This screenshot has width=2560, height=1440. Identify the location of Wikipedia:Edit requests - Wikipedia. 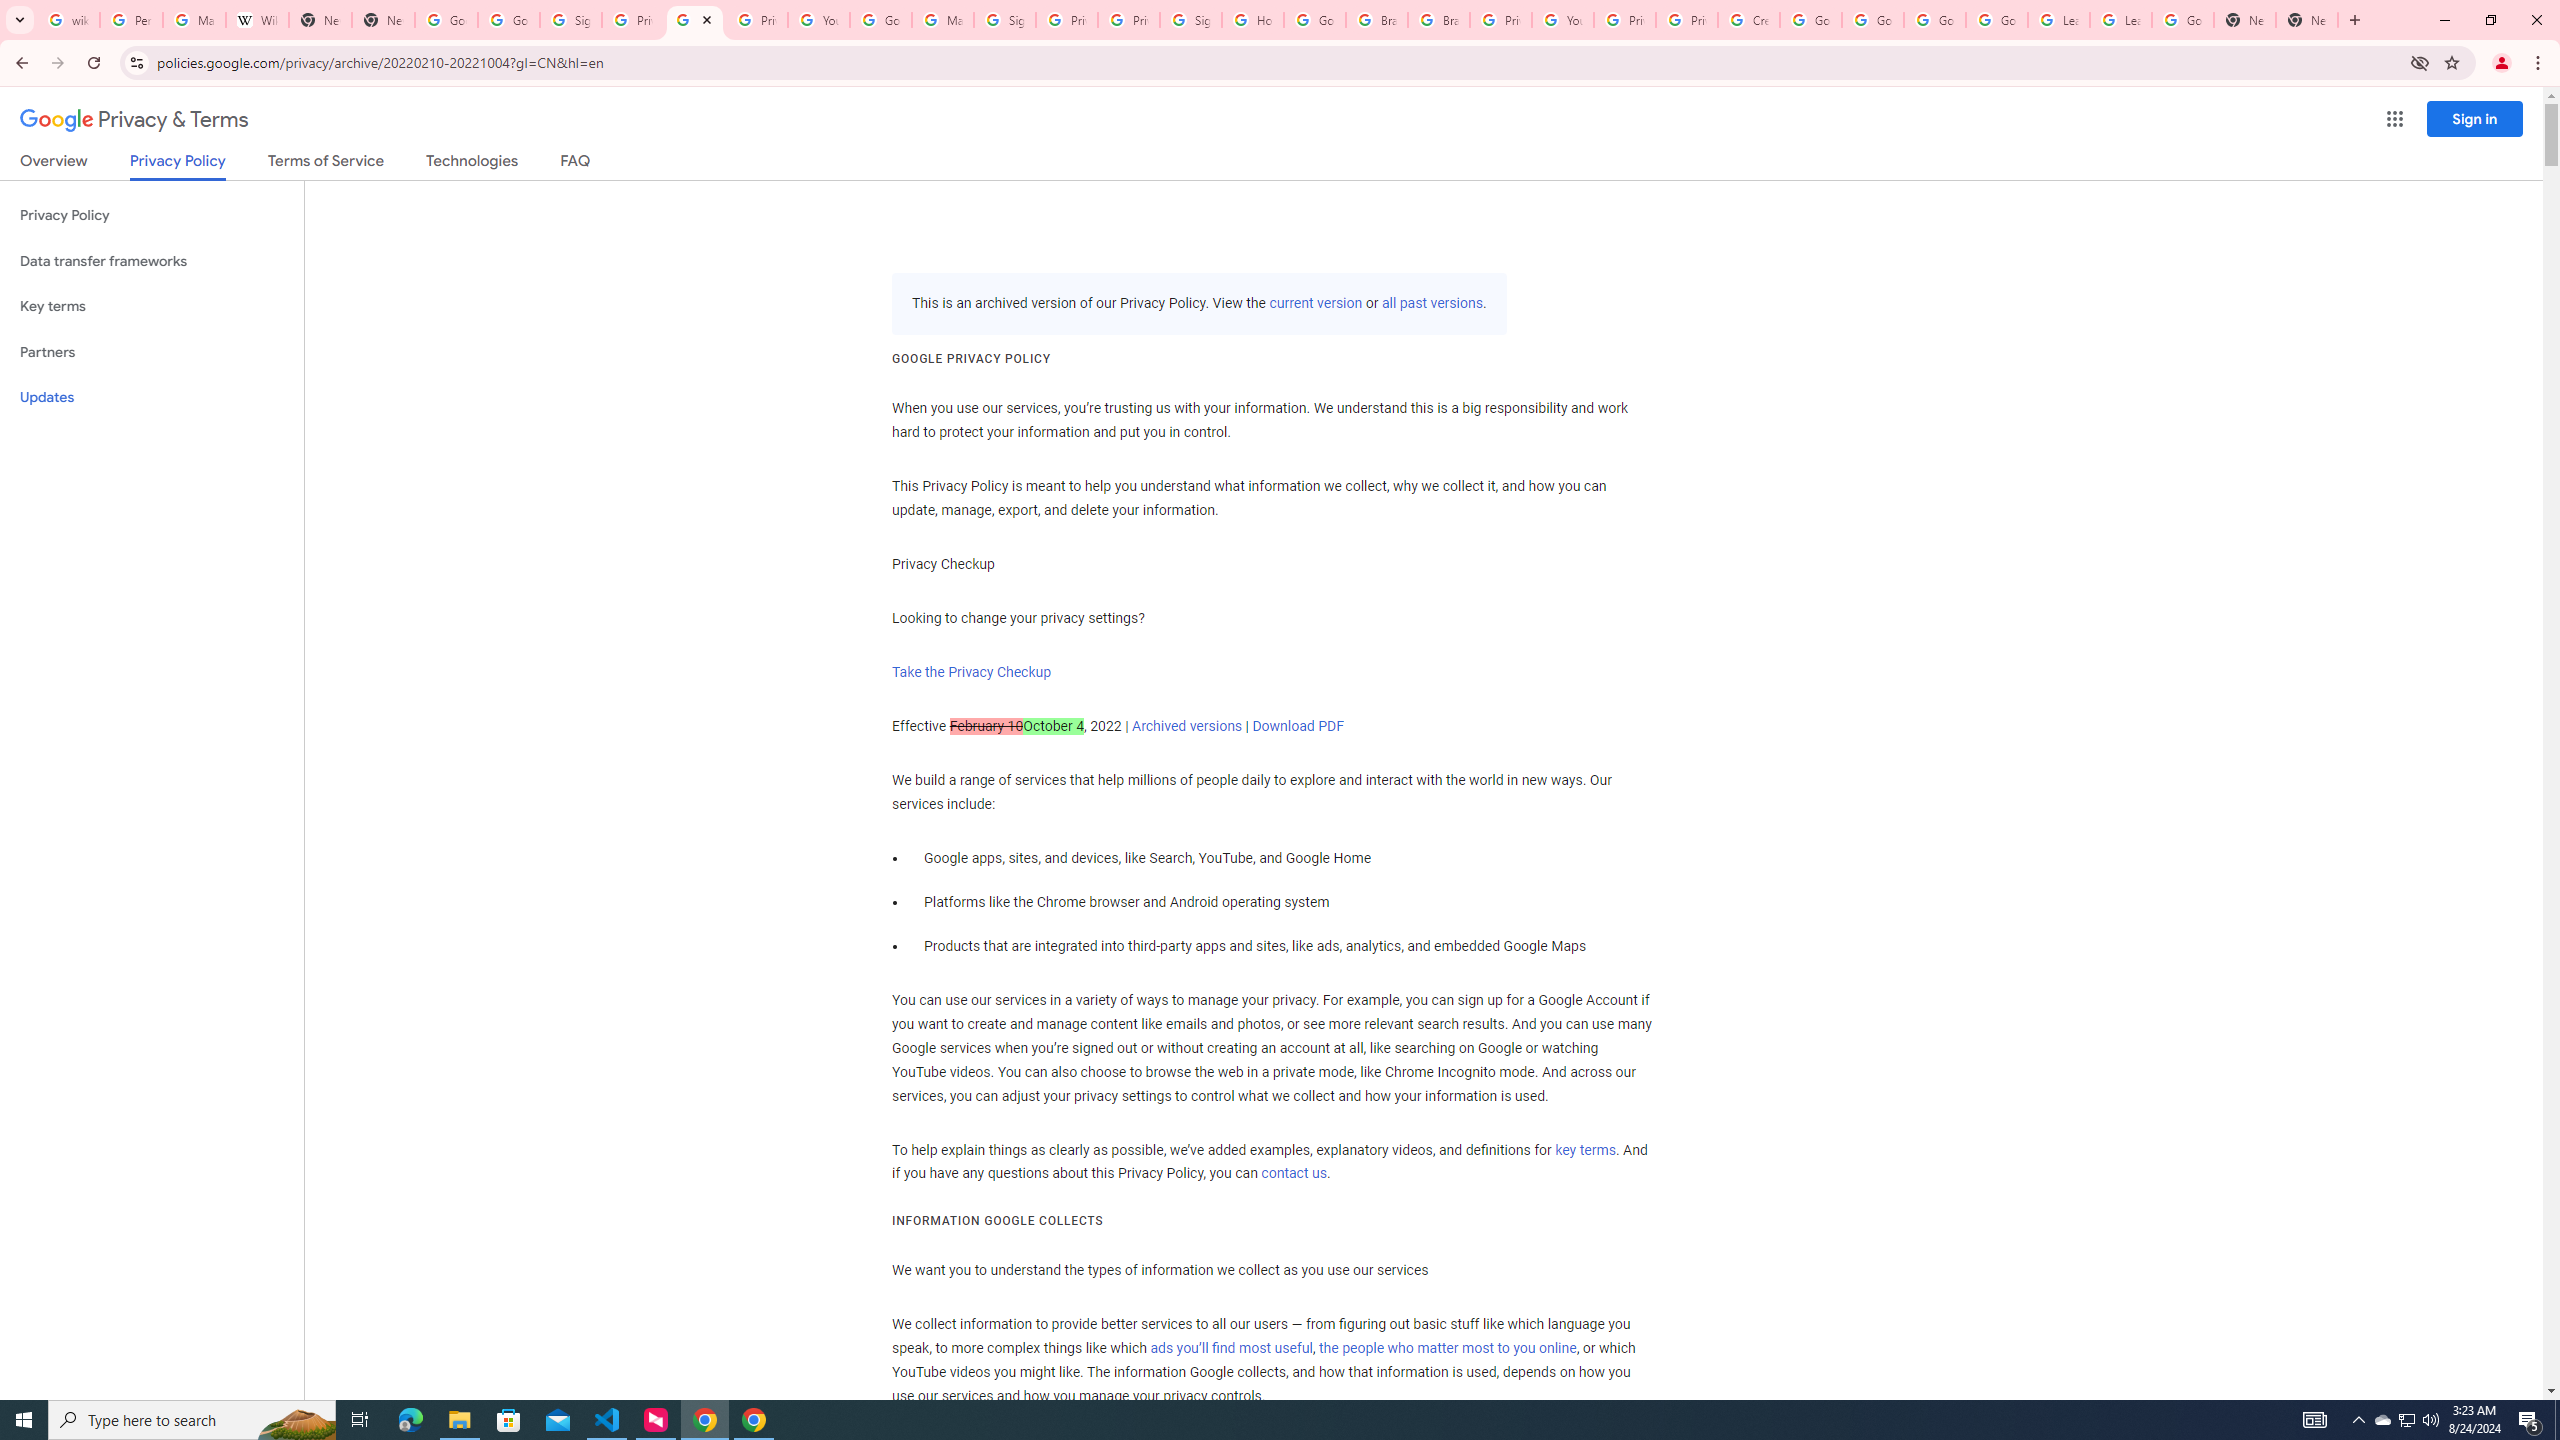
(256, 20).